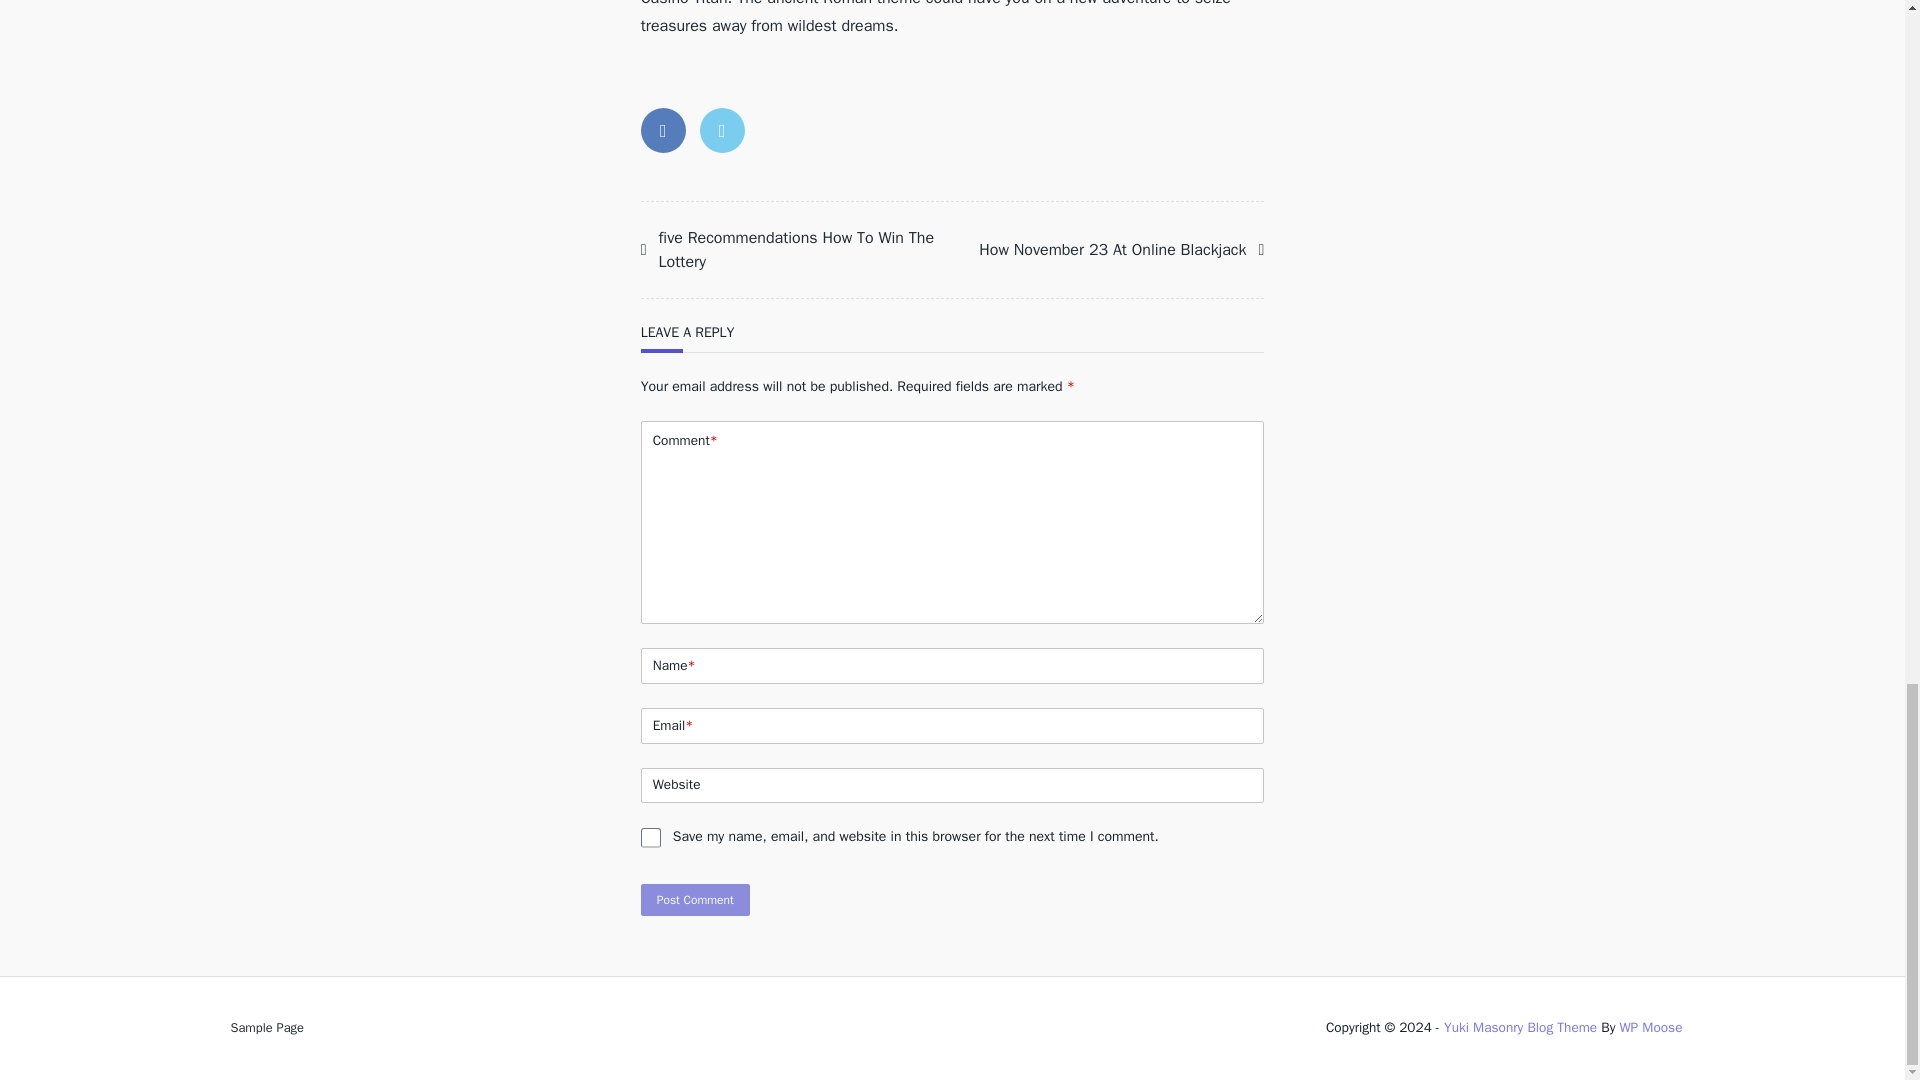  What do you see at coordinates (696, 900) in the screenshot?
I see `Post Comment` at bounding box center [696, 900].